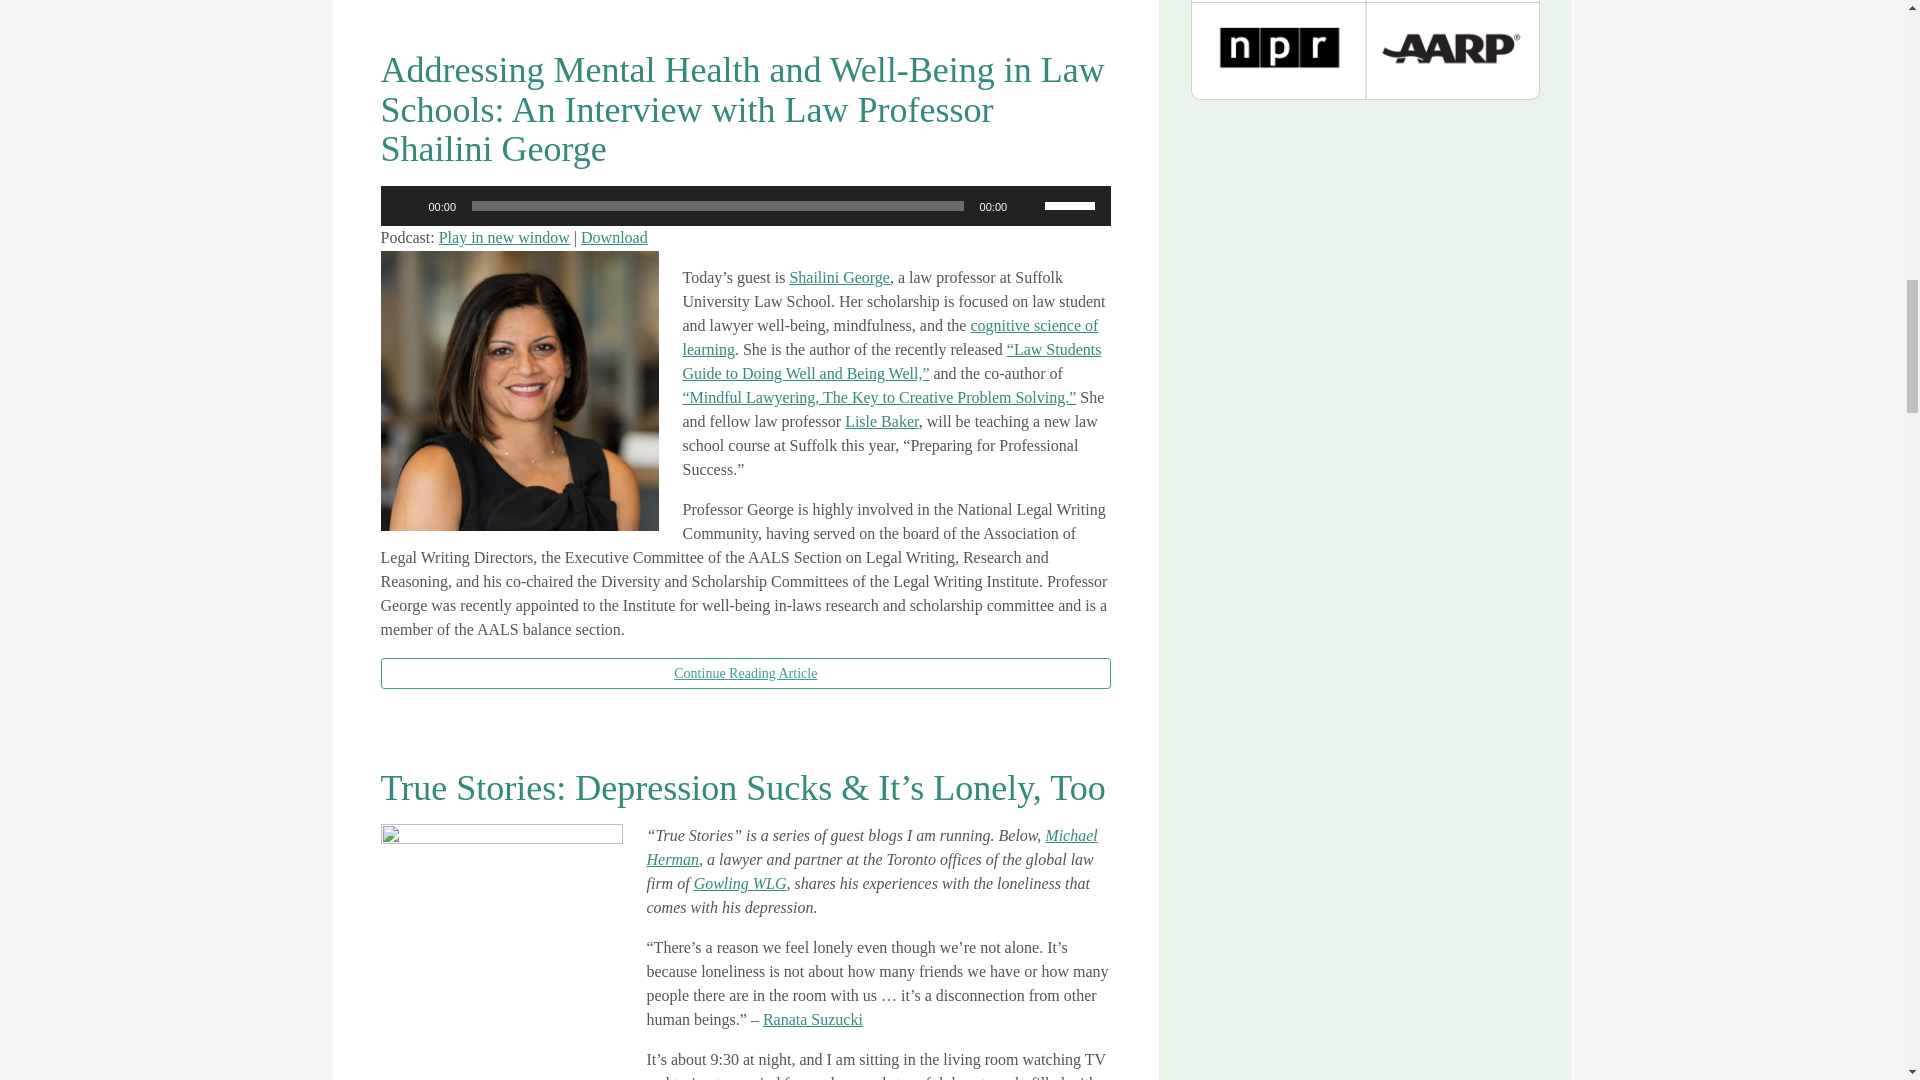 This screenshot has width=1920, height=1080. I want to click on Shailini George, so click(840, 277).